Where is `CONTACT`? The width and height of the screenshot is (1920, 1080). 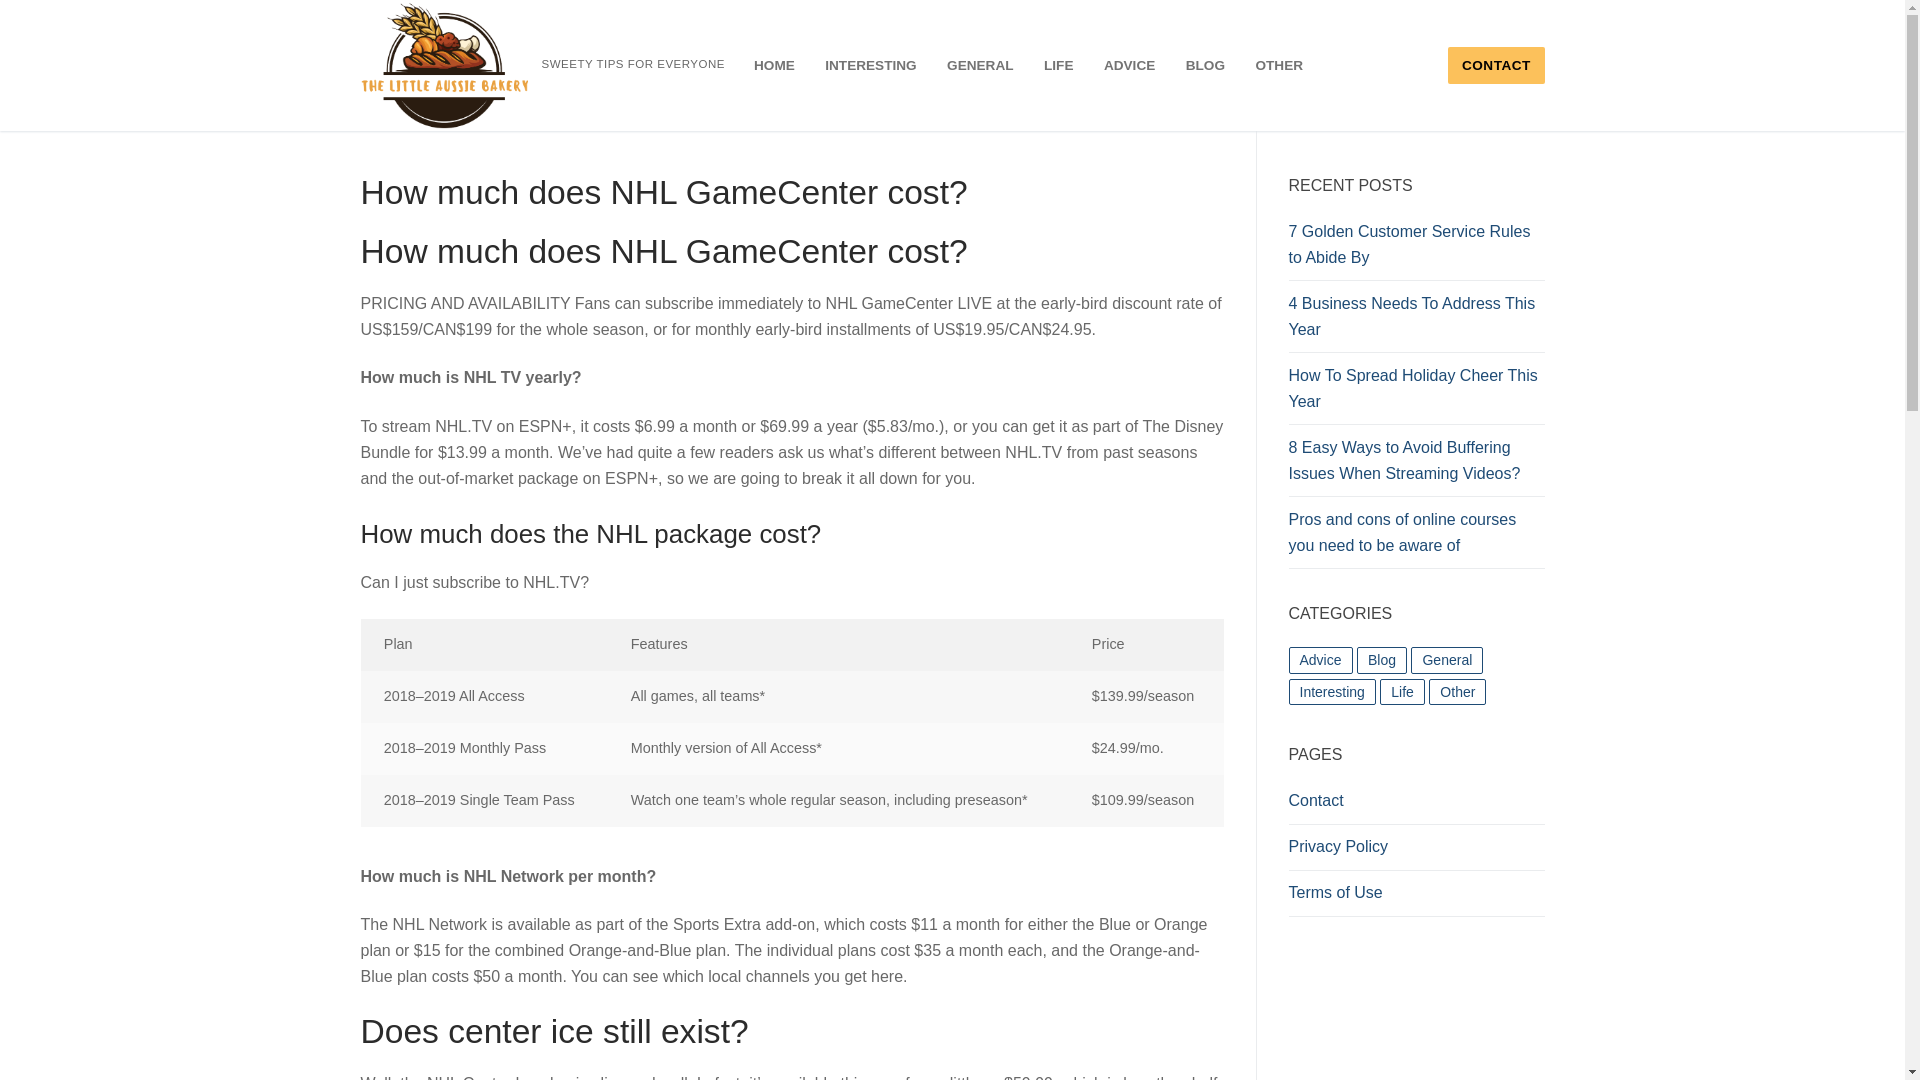
CONTACT is located at coordinates (1495, 66).